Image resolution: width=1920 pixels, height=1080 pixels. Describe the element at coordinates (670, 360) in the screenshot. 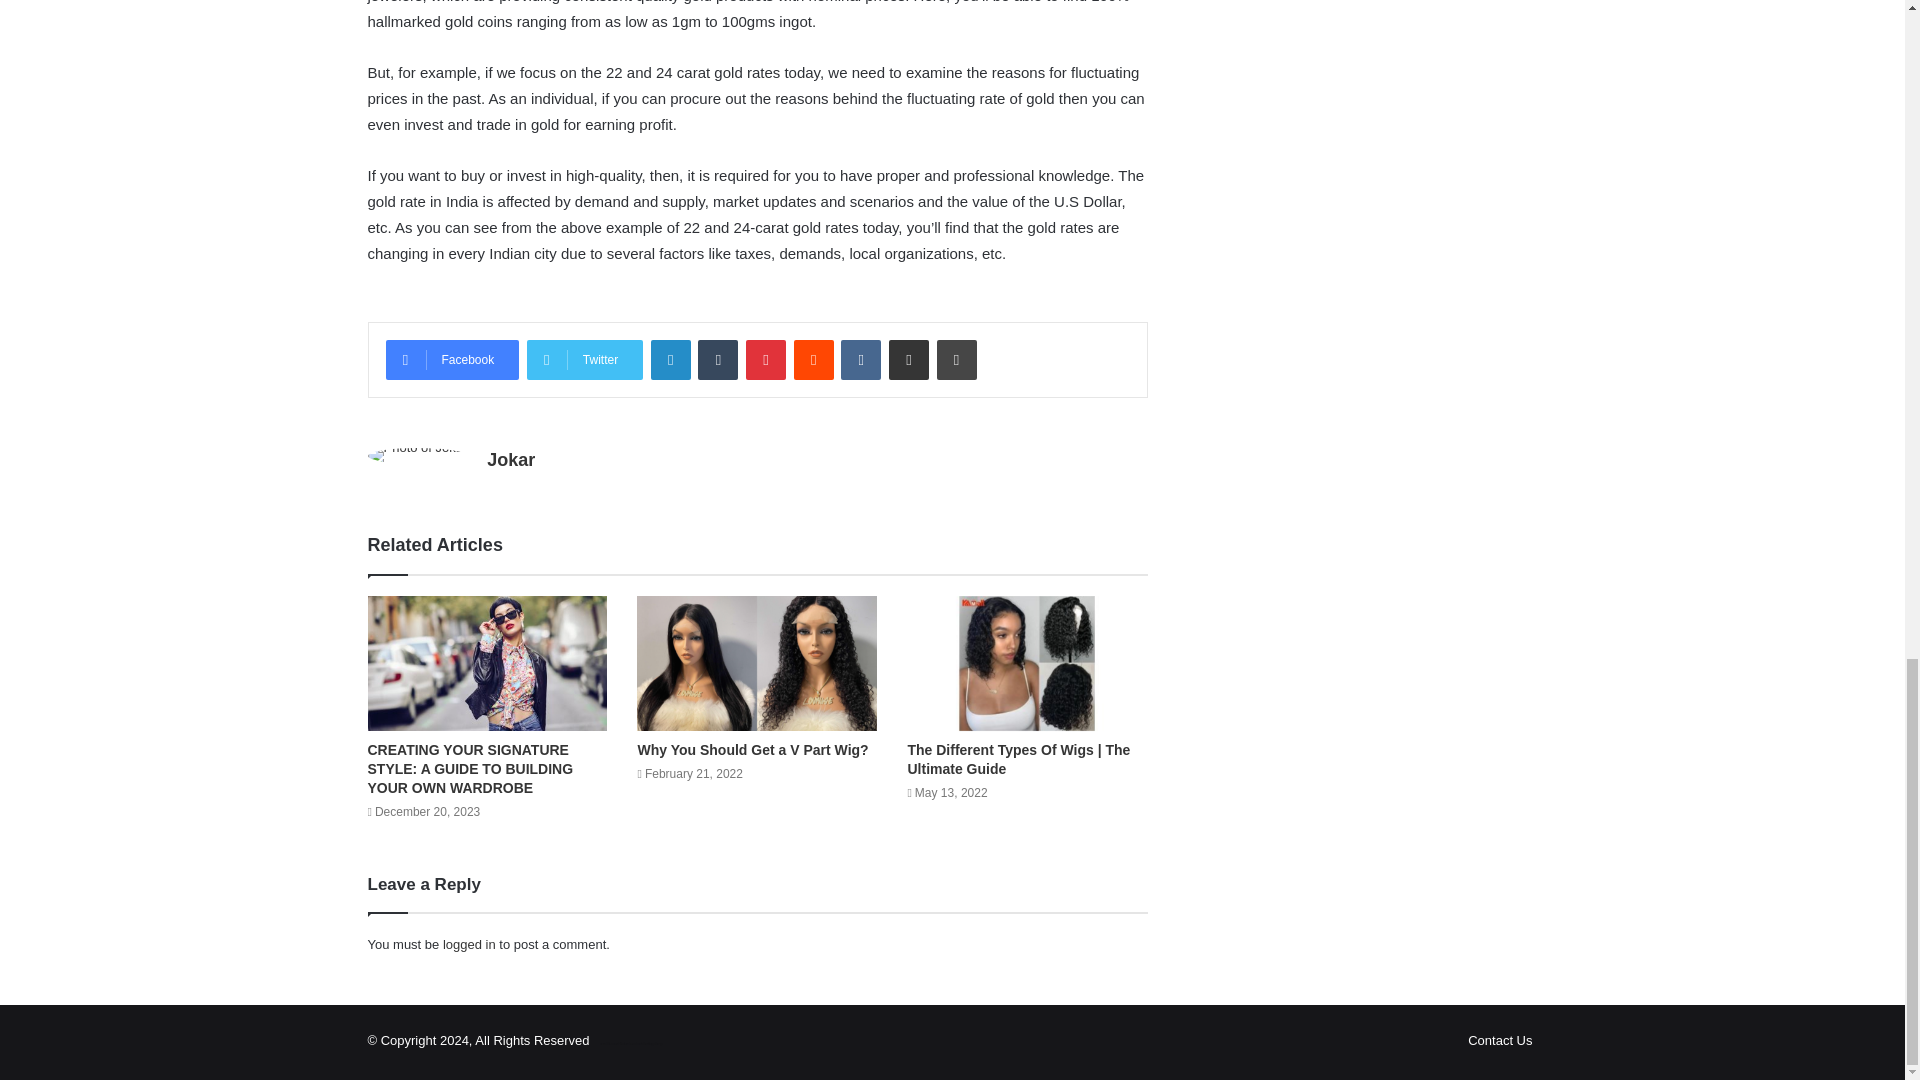

I see `LinkedIn` at that location.